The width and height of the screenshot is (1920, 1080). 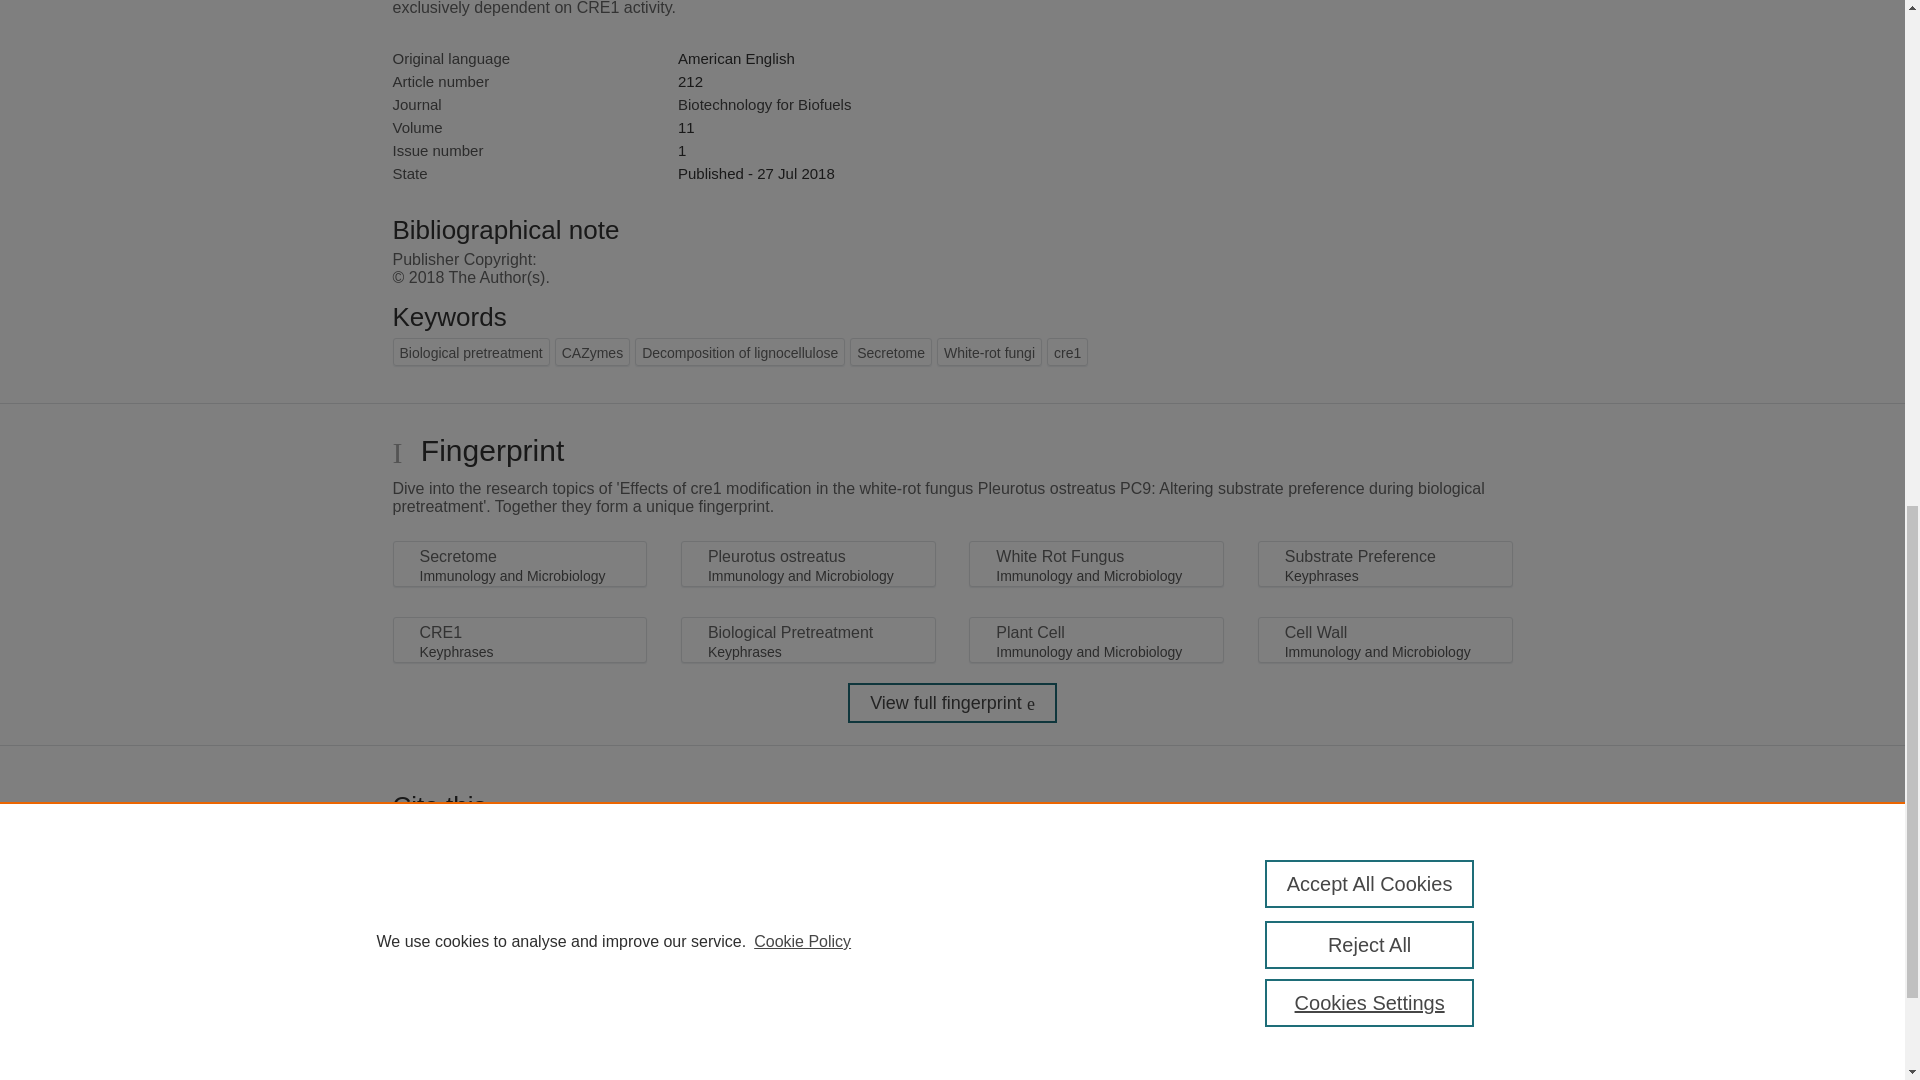 What do you see at coordinates (764, 104) in the screenshot?
I see `Biotechnology for Biofuels` at bounding box center [764, 104].